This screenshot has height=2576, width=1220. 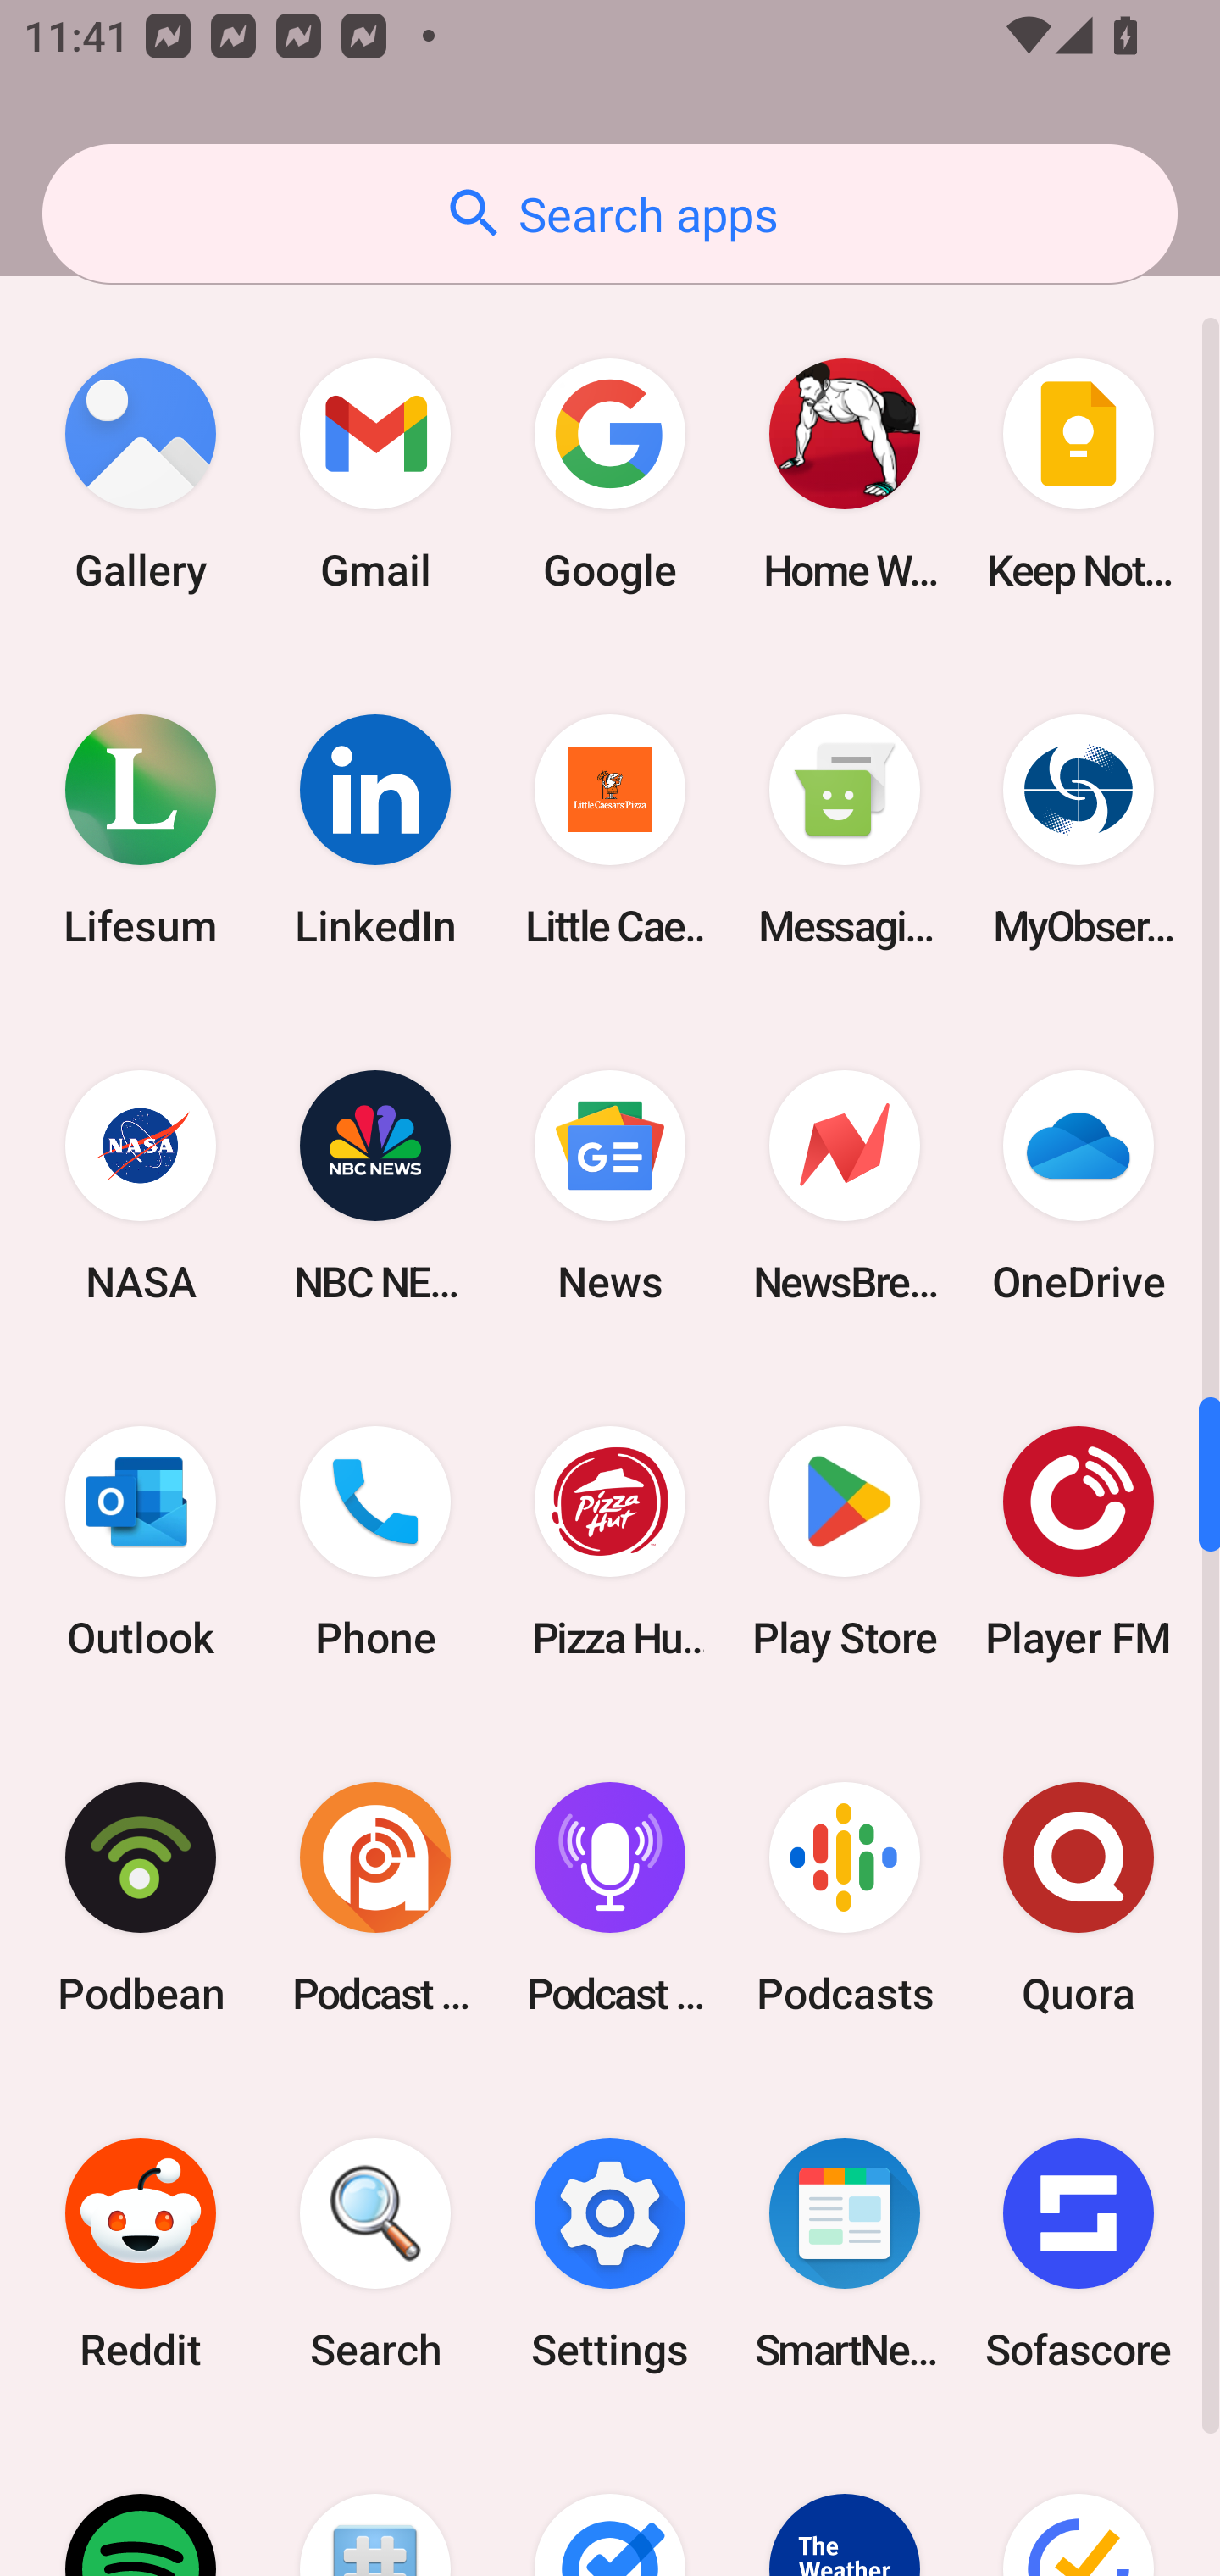 I want to click on NASA, so click(x=141, y=1186).